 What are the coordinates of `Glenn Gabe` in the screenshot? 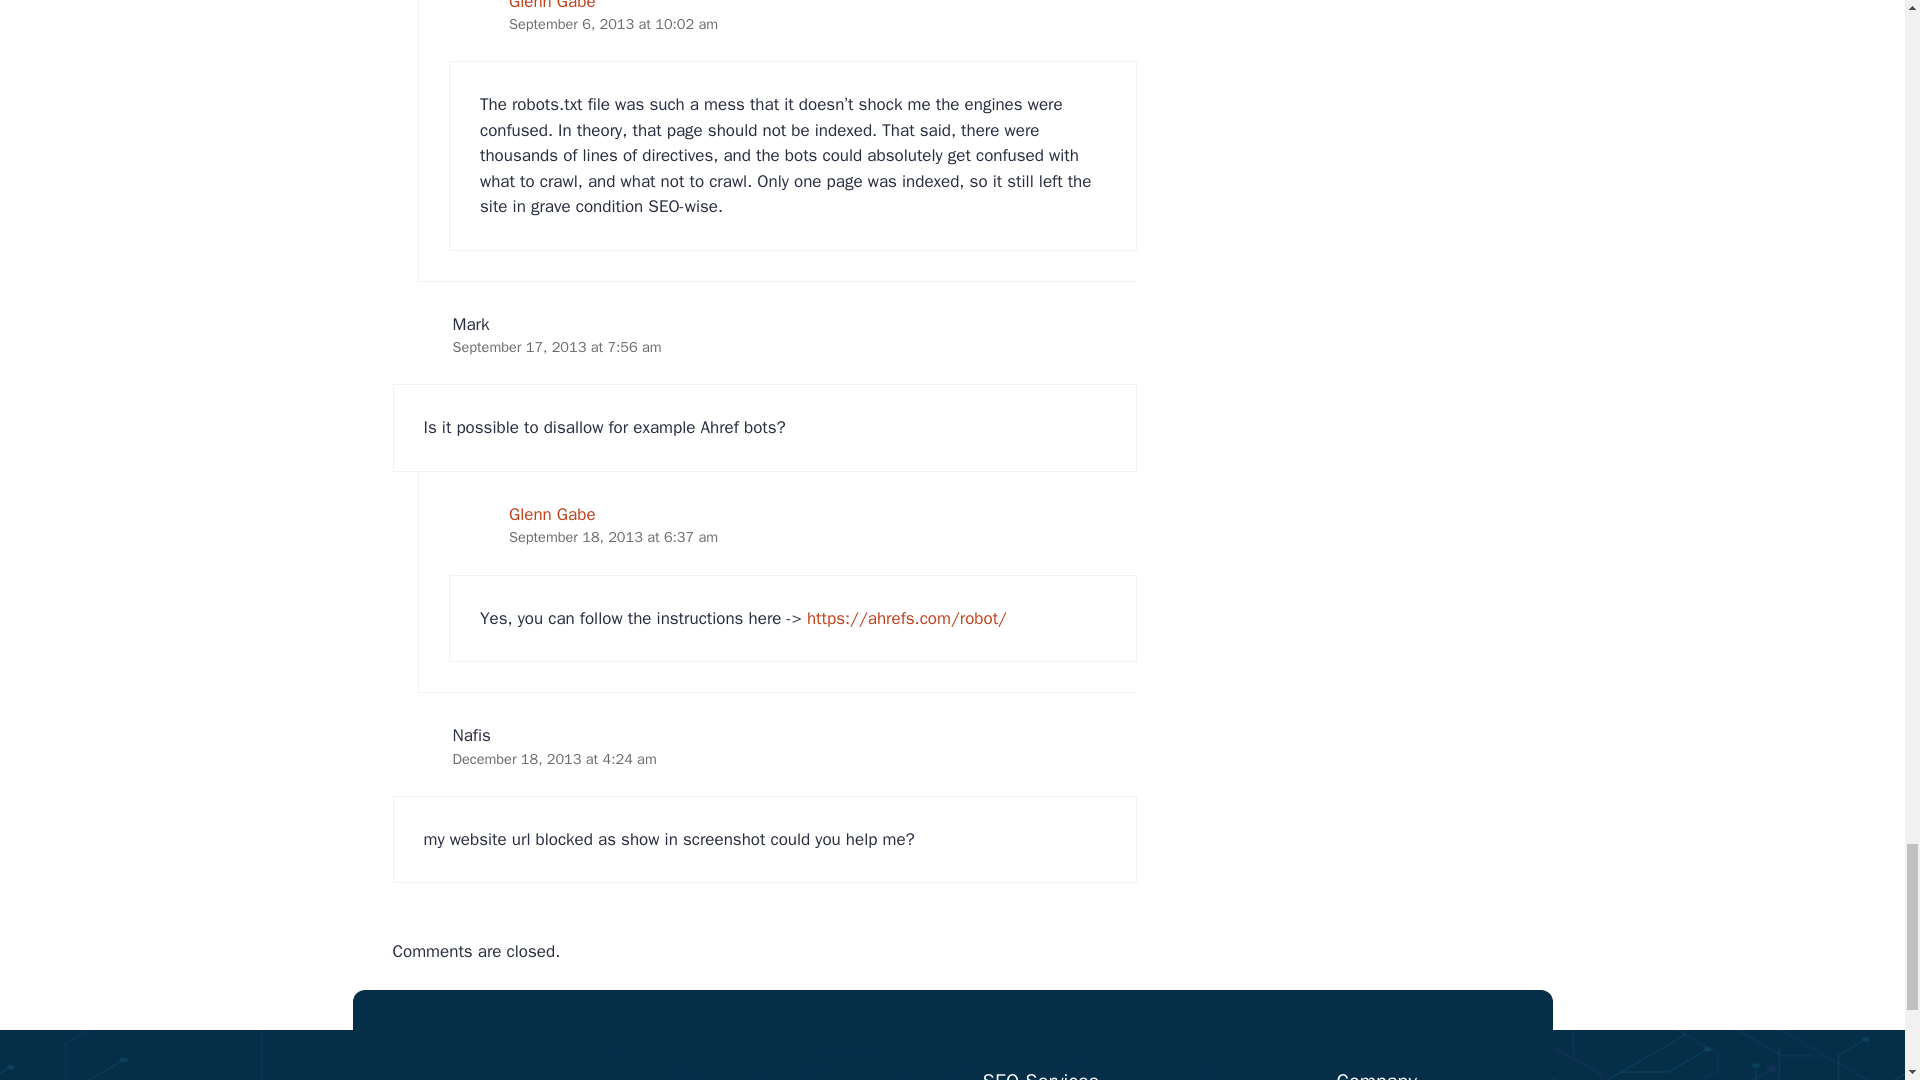 It's located at (552, 6).